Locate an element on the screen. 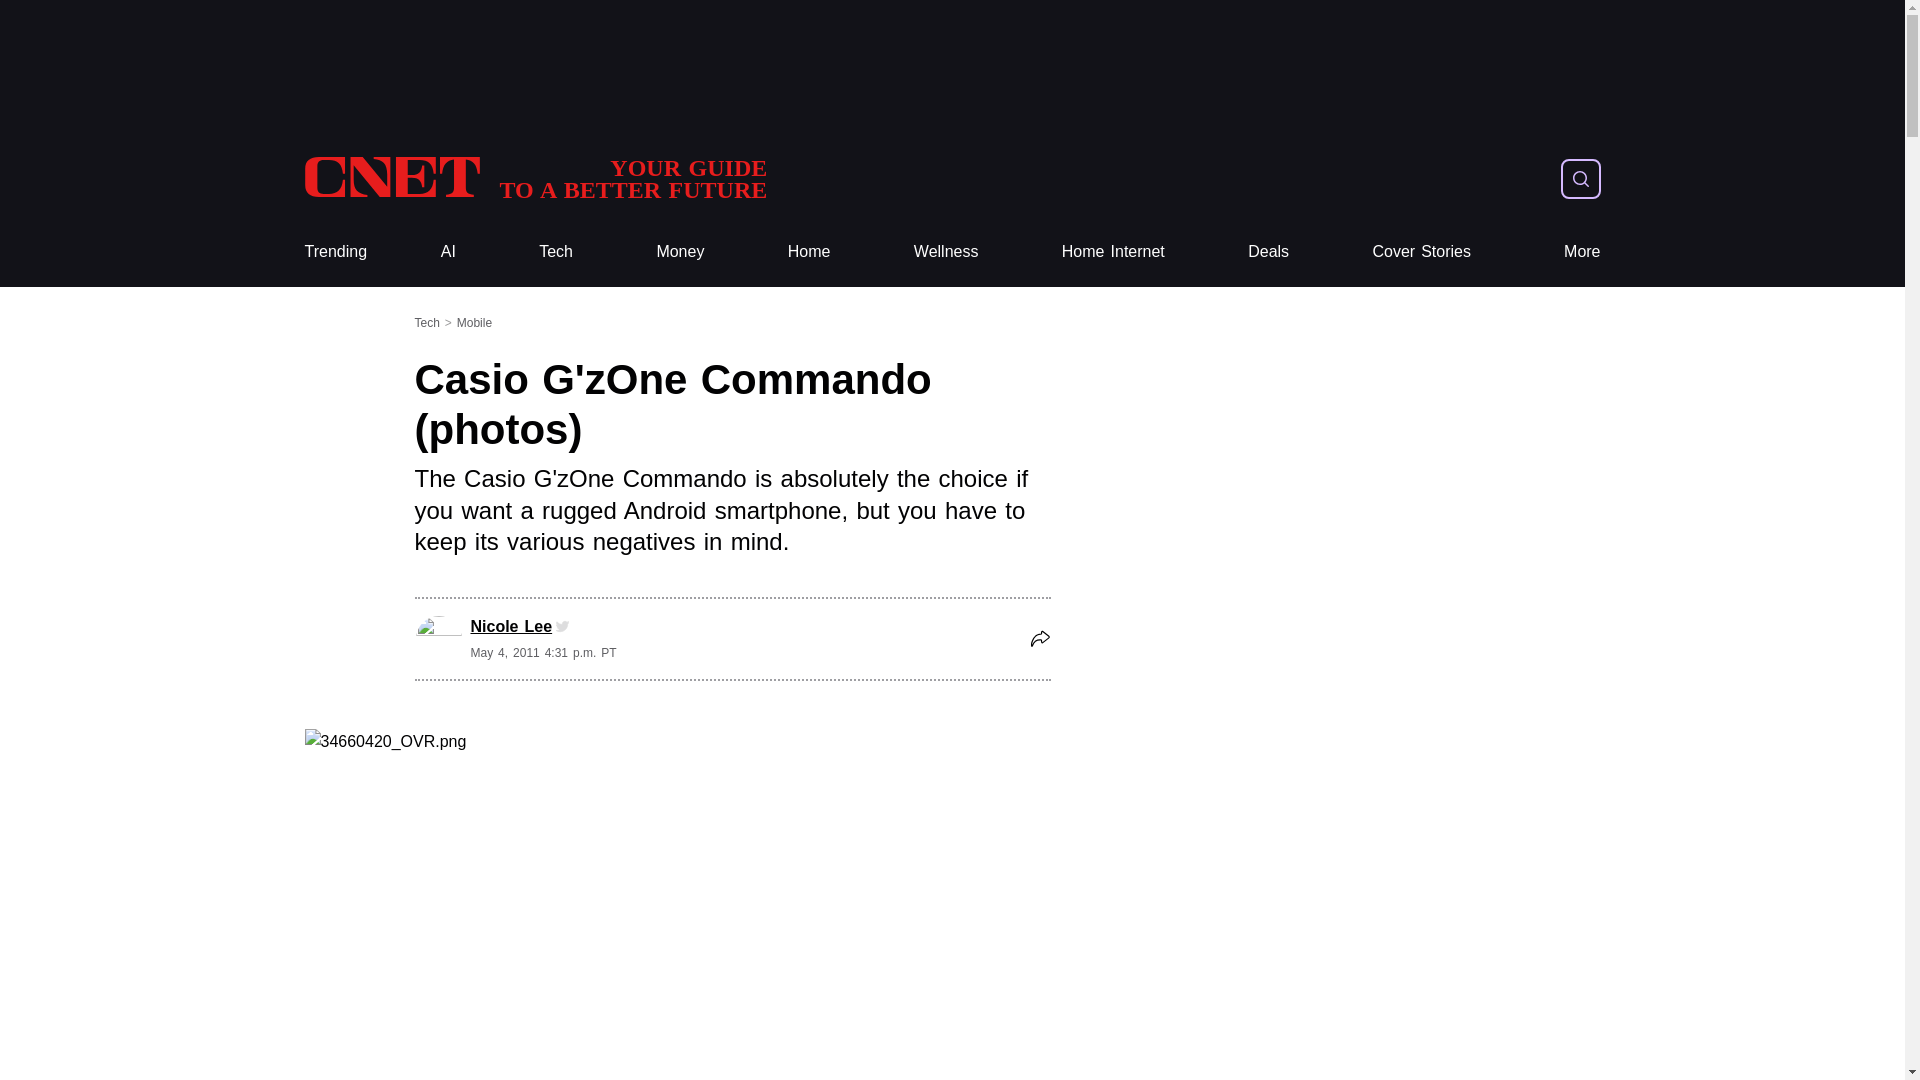 This screenshot has width=1920, height=1080. Home Internet is located at coordinates (1113, 252).